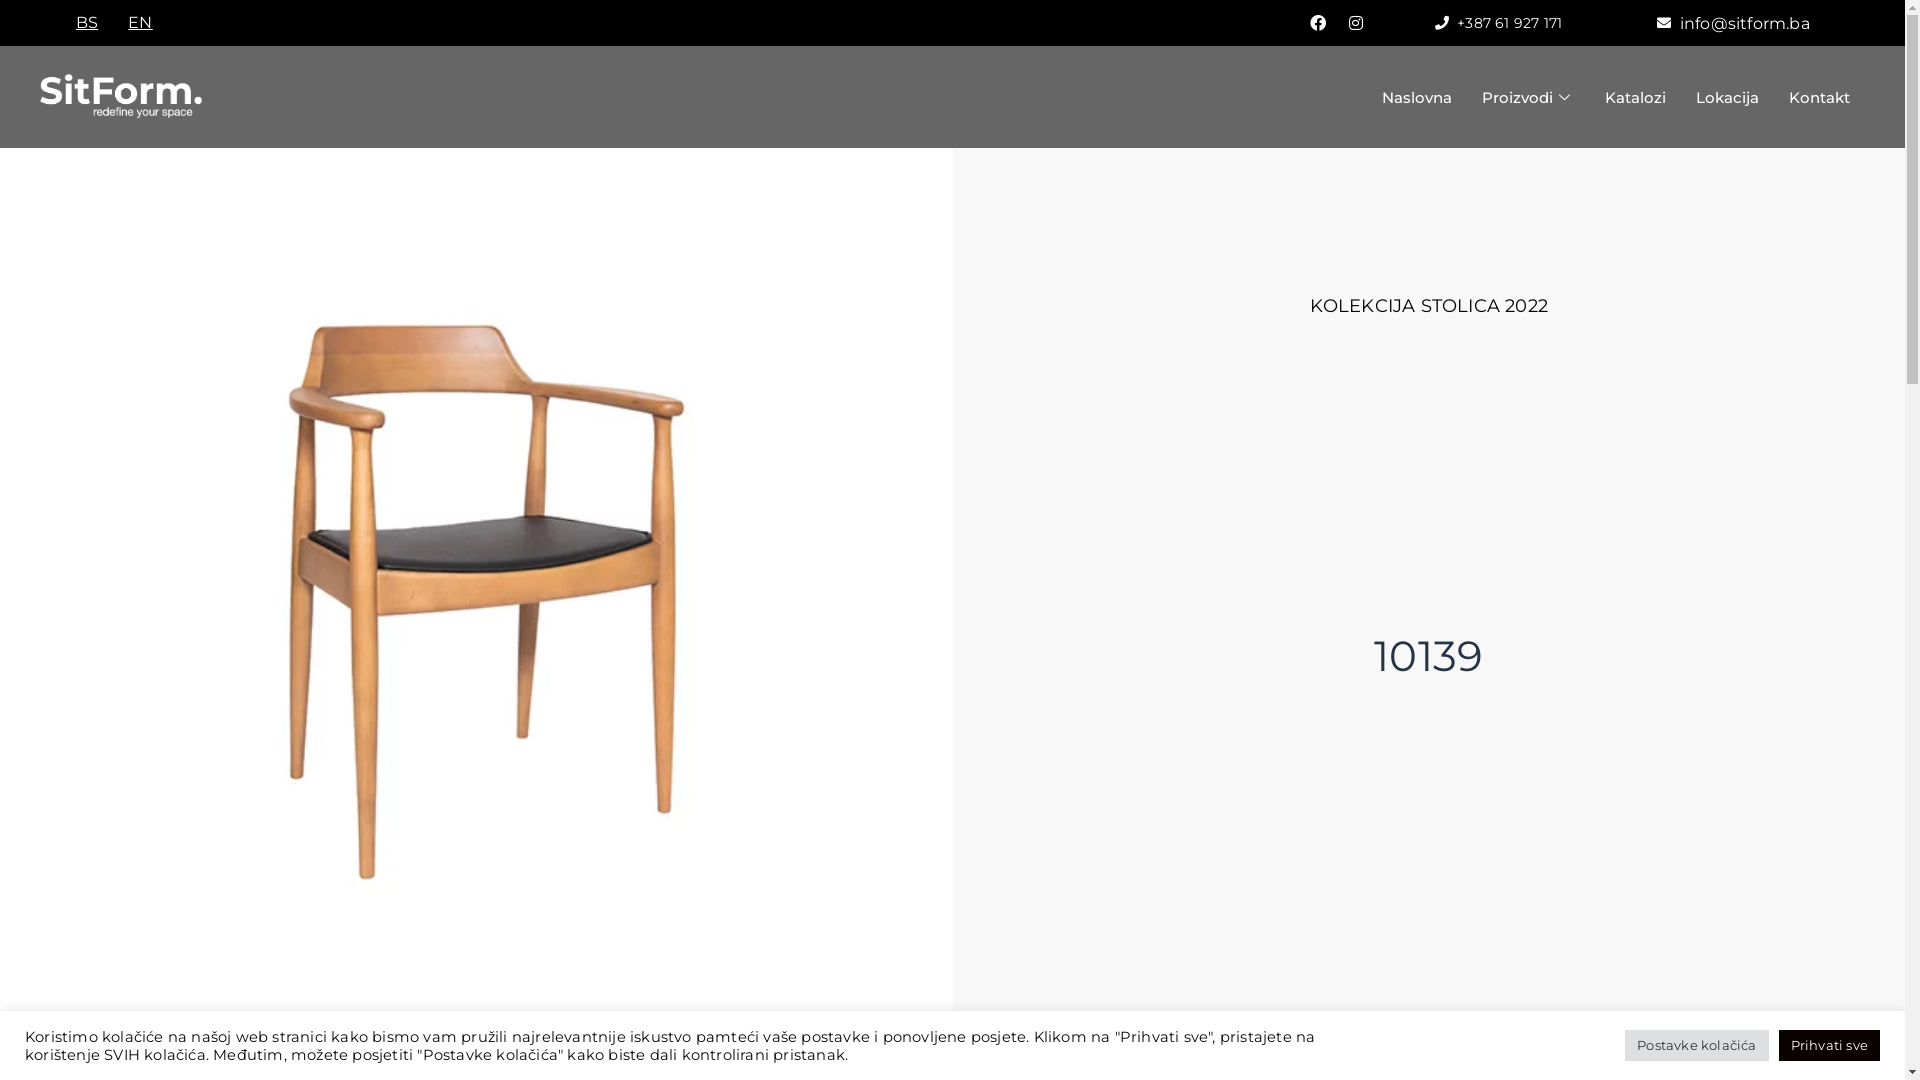 The width and height of the screenshot is (1920, 1080). Describe the element at coordinates (87, 23) in the screenshot. I see `BS` at that location.